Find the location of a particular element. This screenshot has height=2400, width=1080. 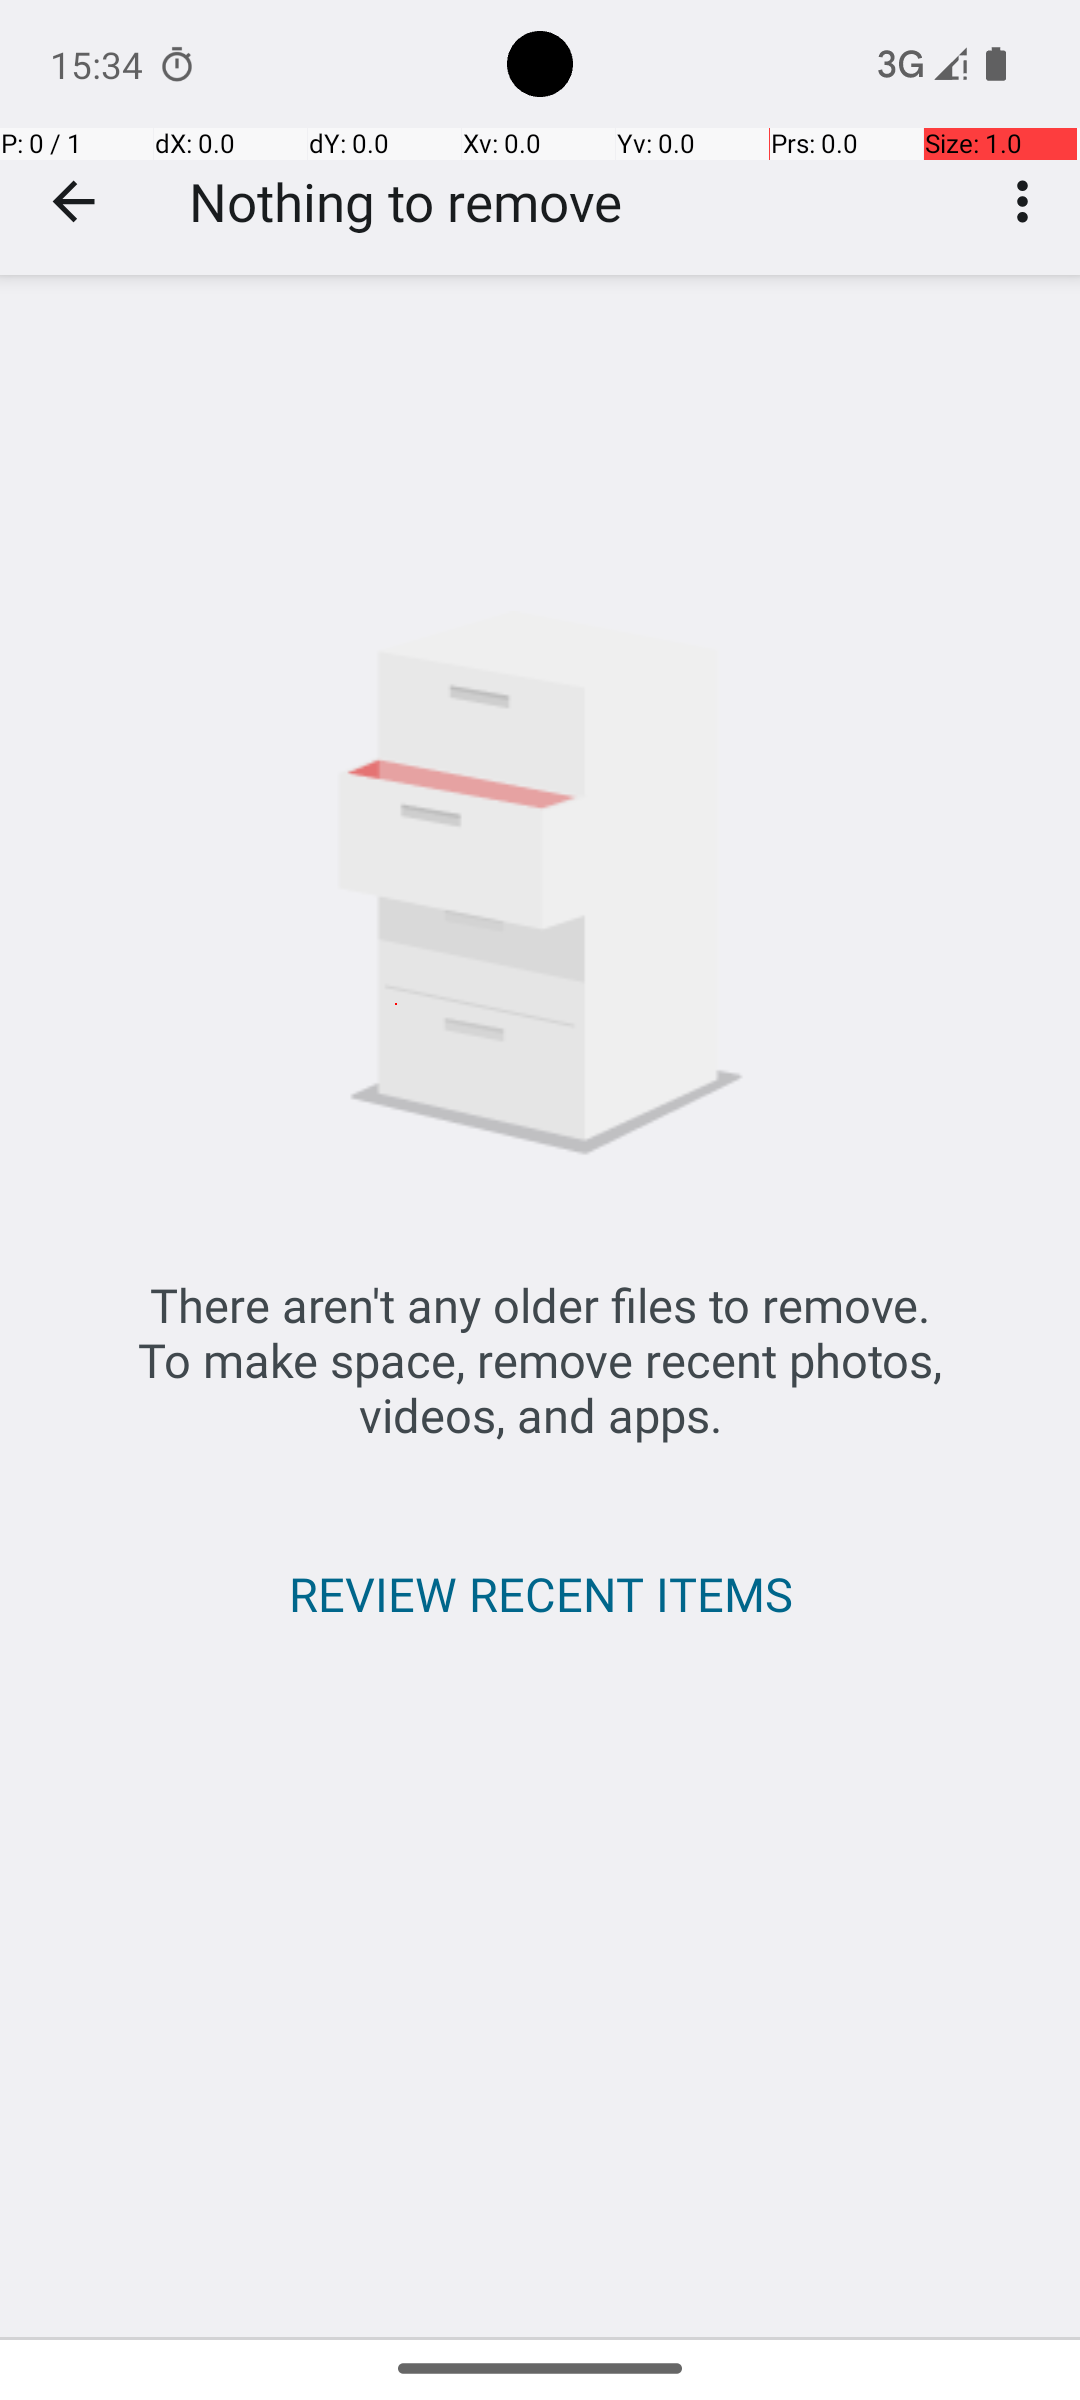

There aren't any older files to remove. To make space, remove recent photos, videos, and apps. is located at coordinates (540, 1360).